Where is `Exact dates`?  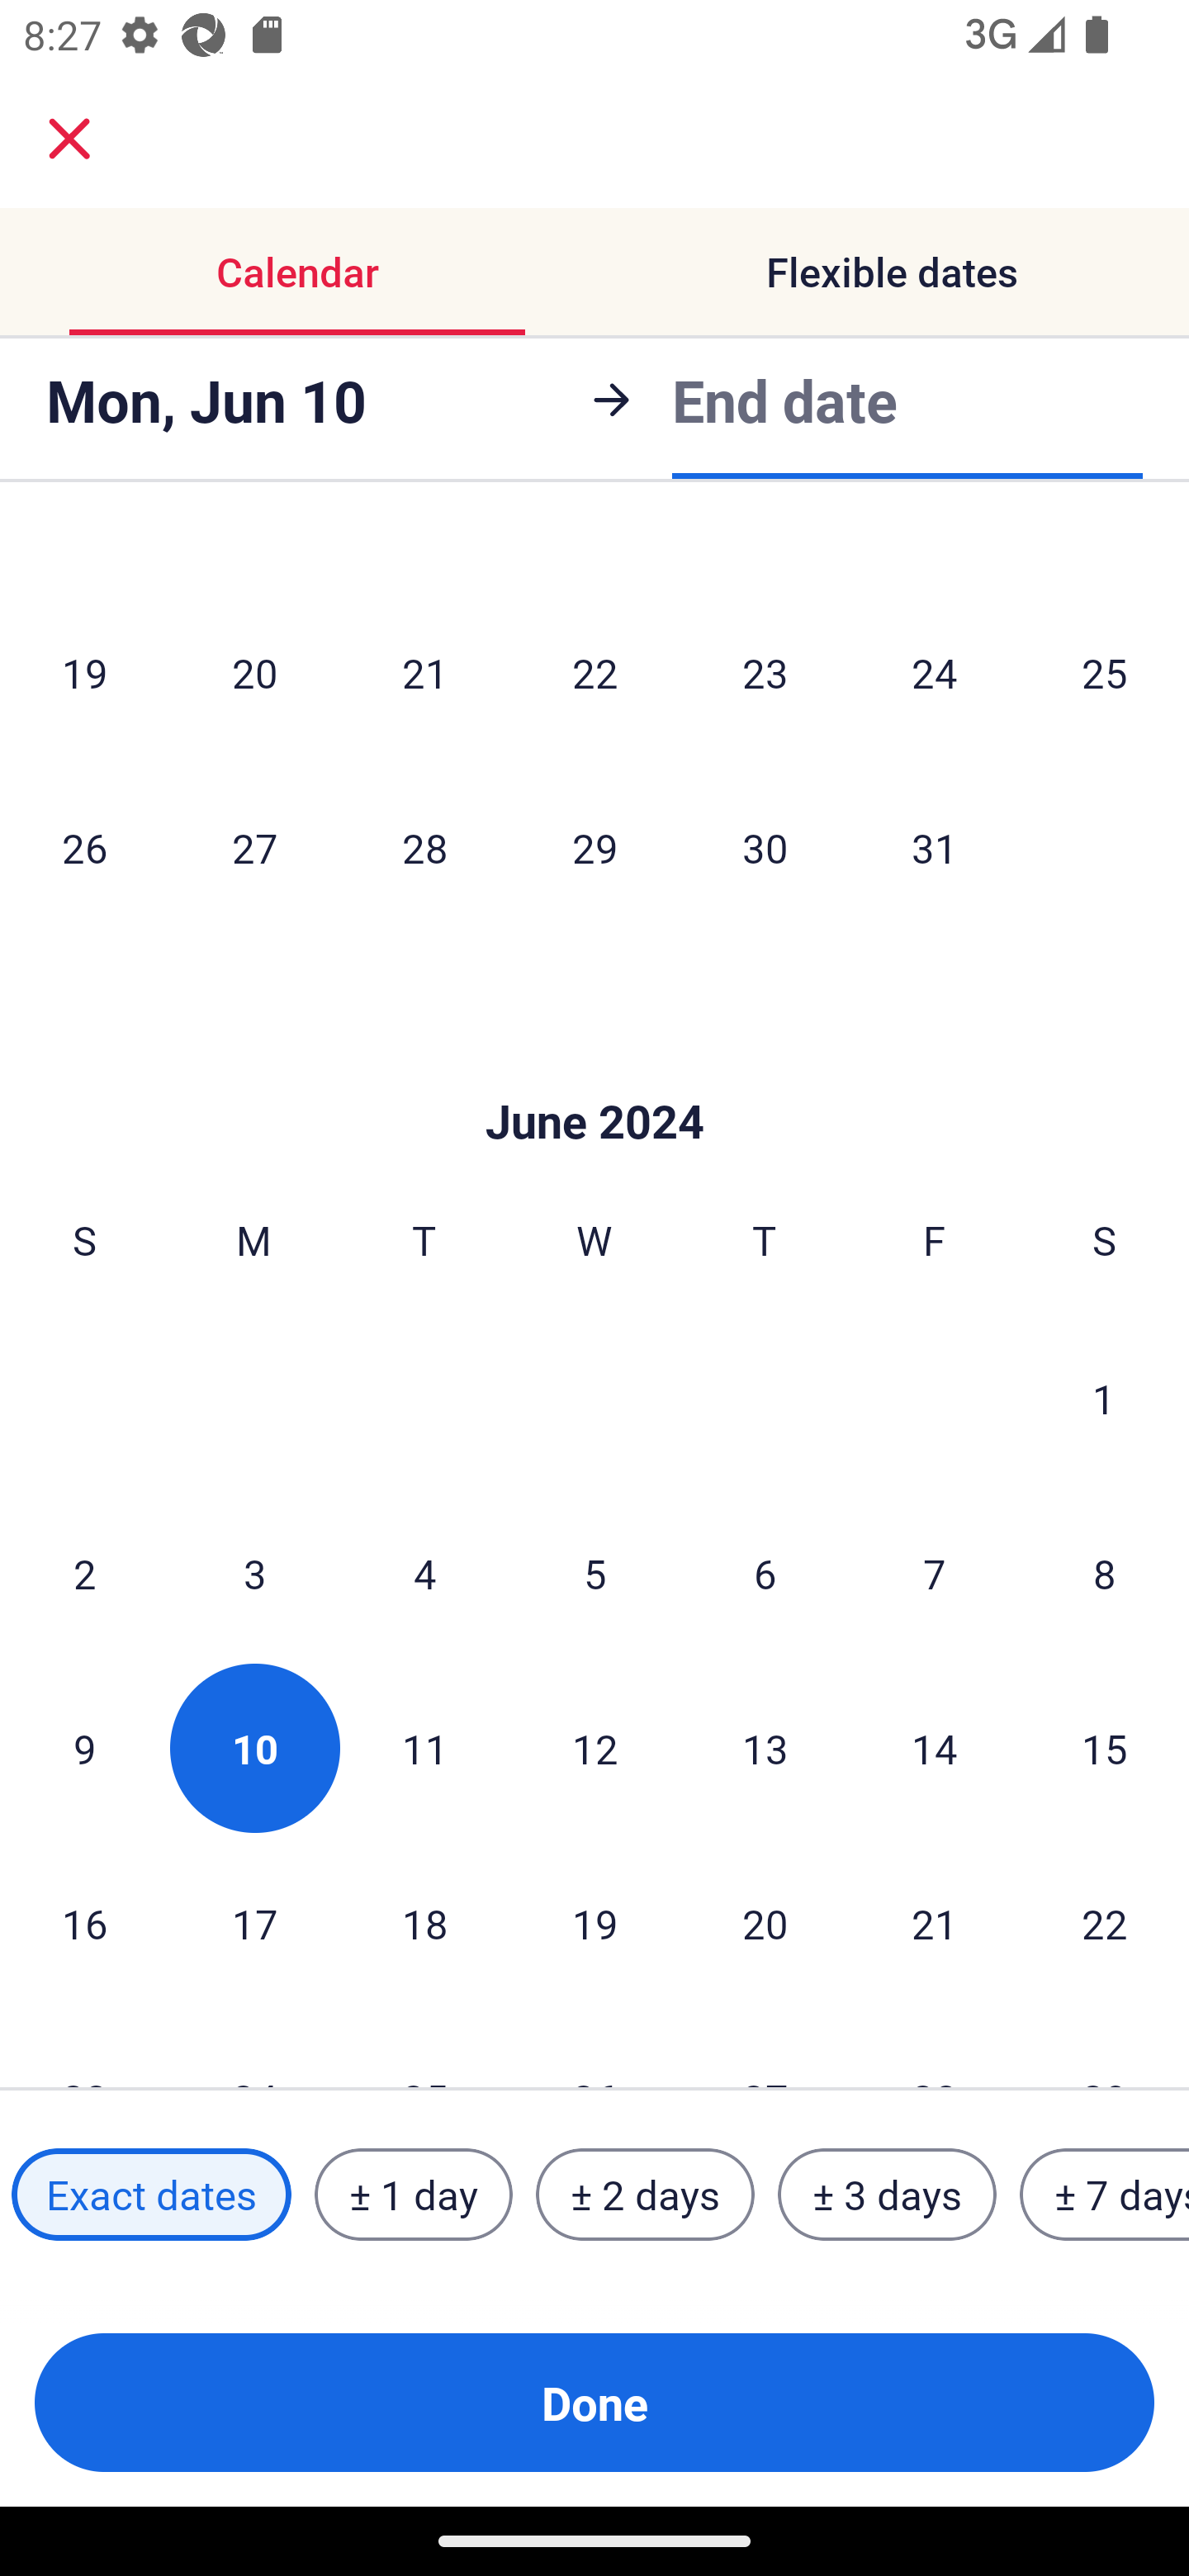
Exact dates is located at coordinates (151, 2195).